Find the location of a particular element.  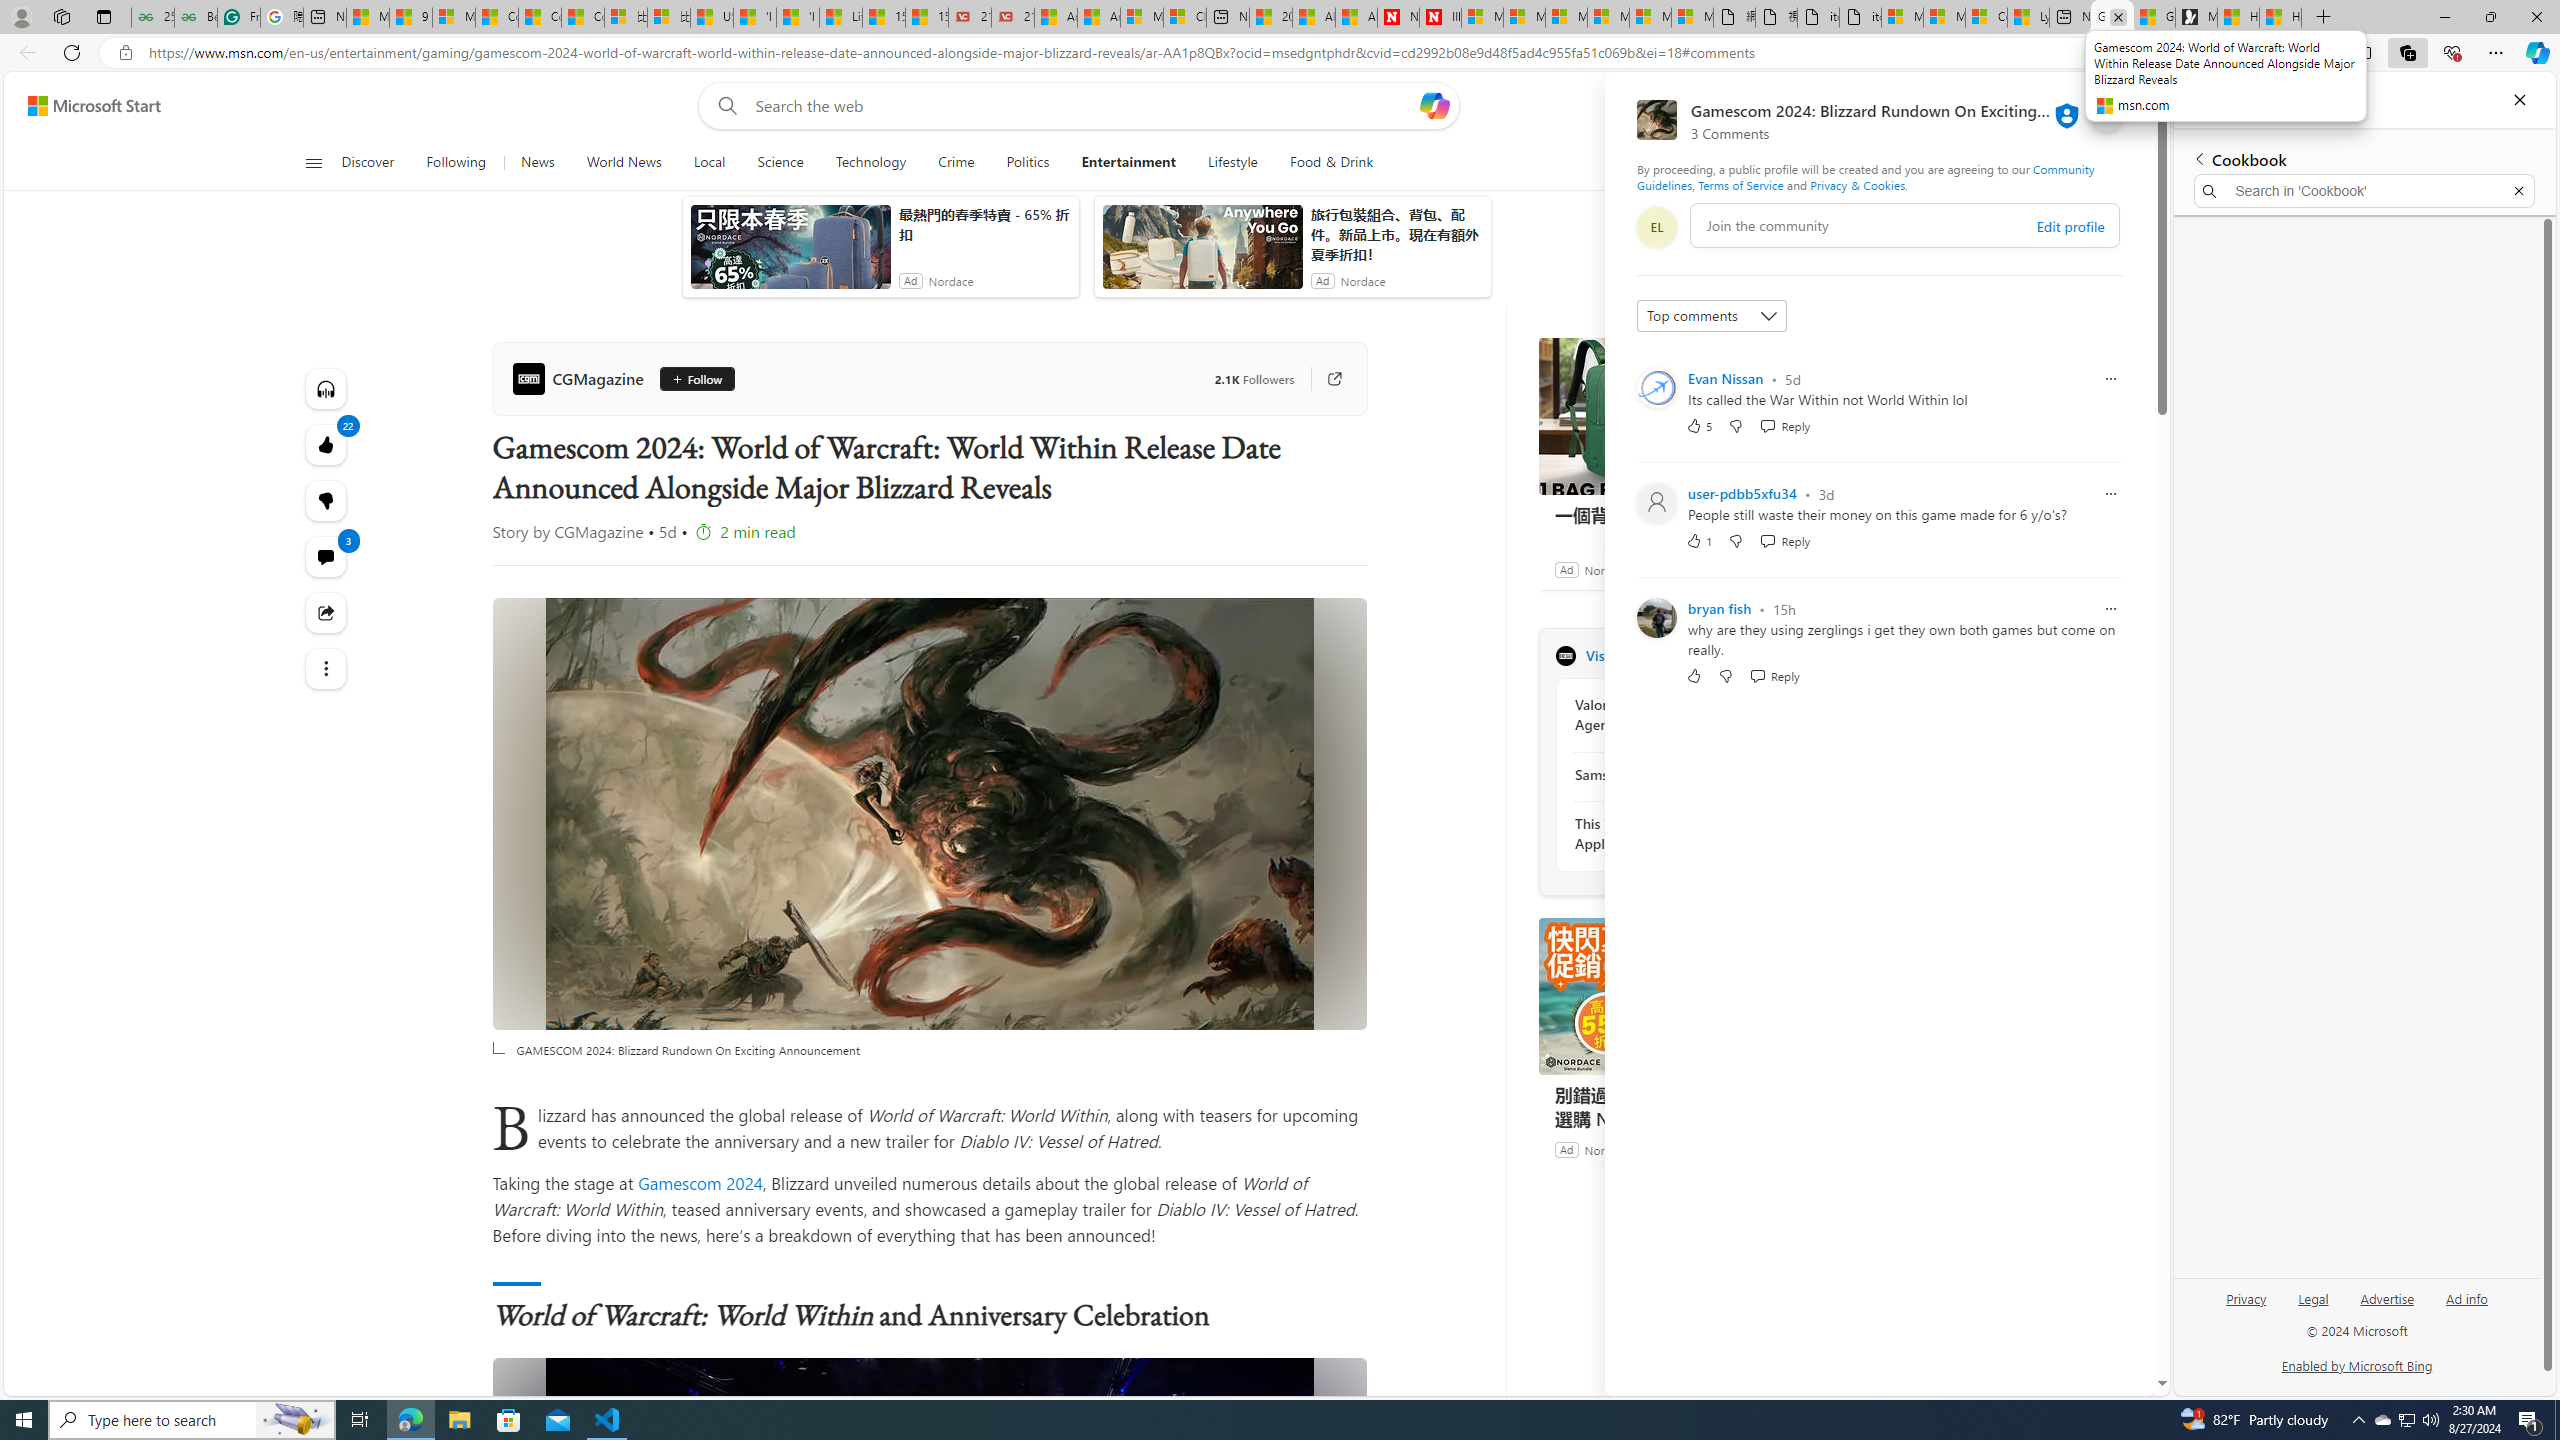

Profile Picture is located at coordinates (1656, 617).